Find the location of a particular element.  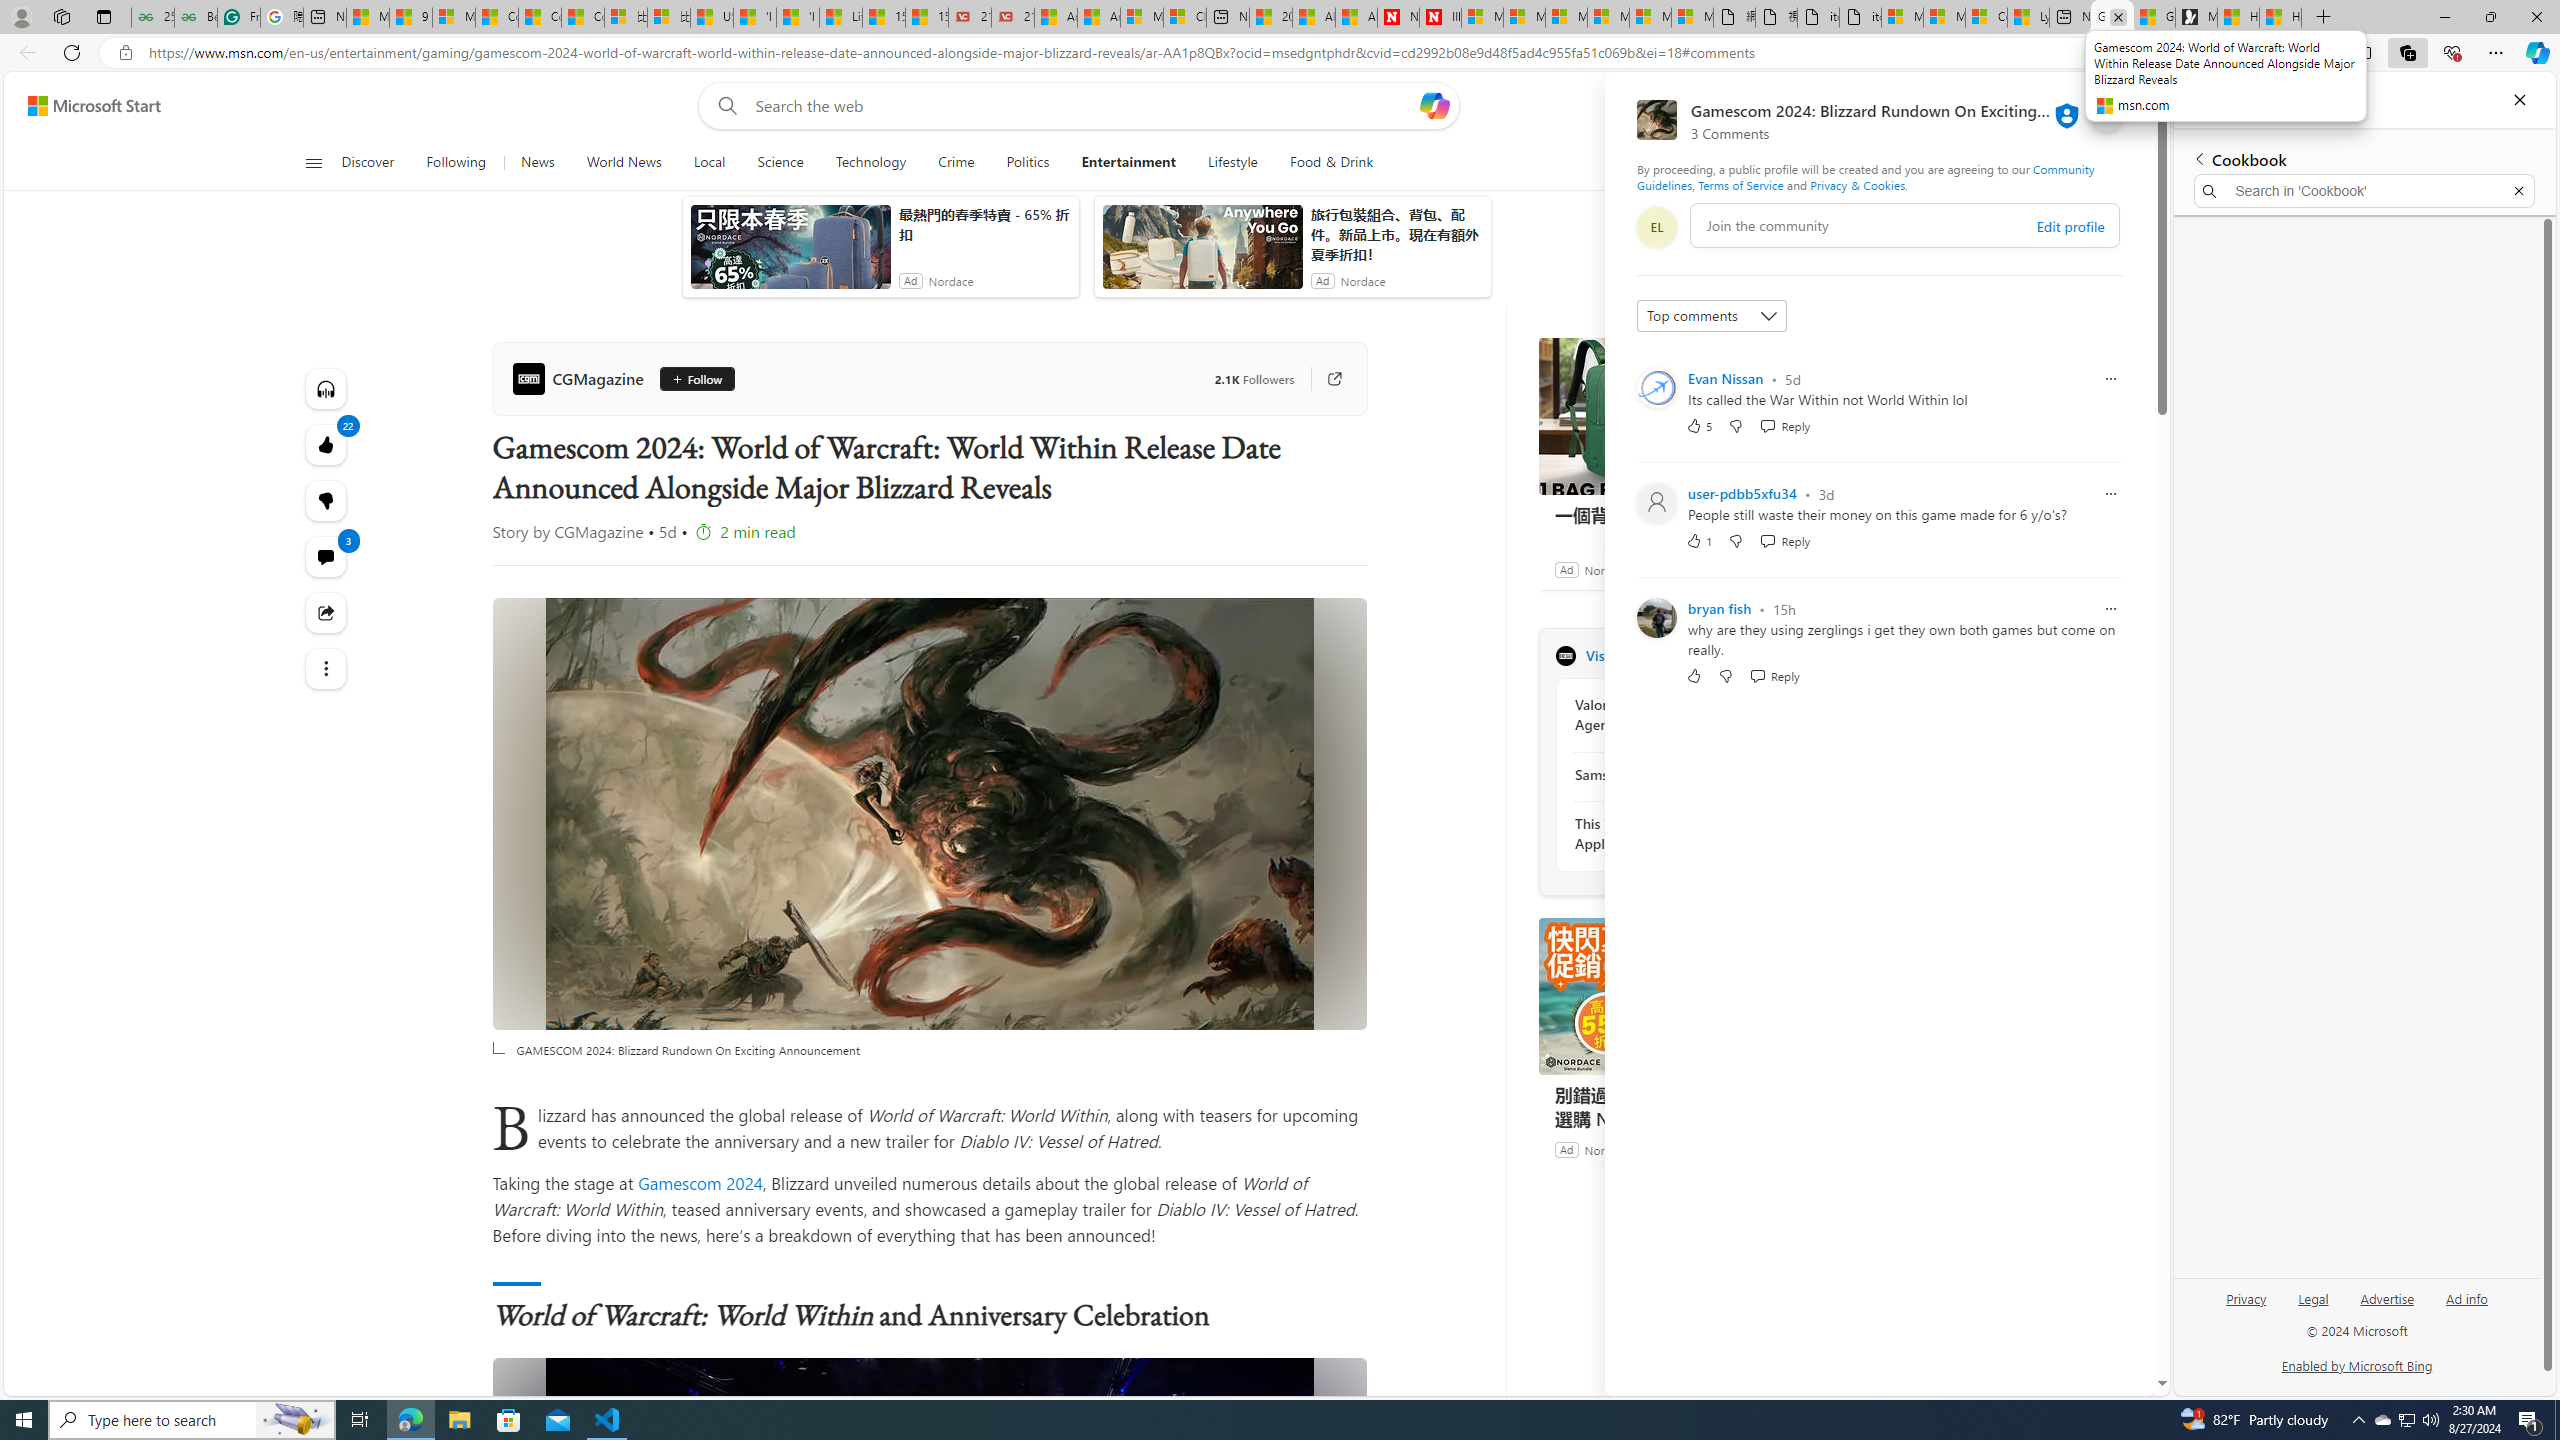

Profile Picture is located at coordinates (1656, 617).